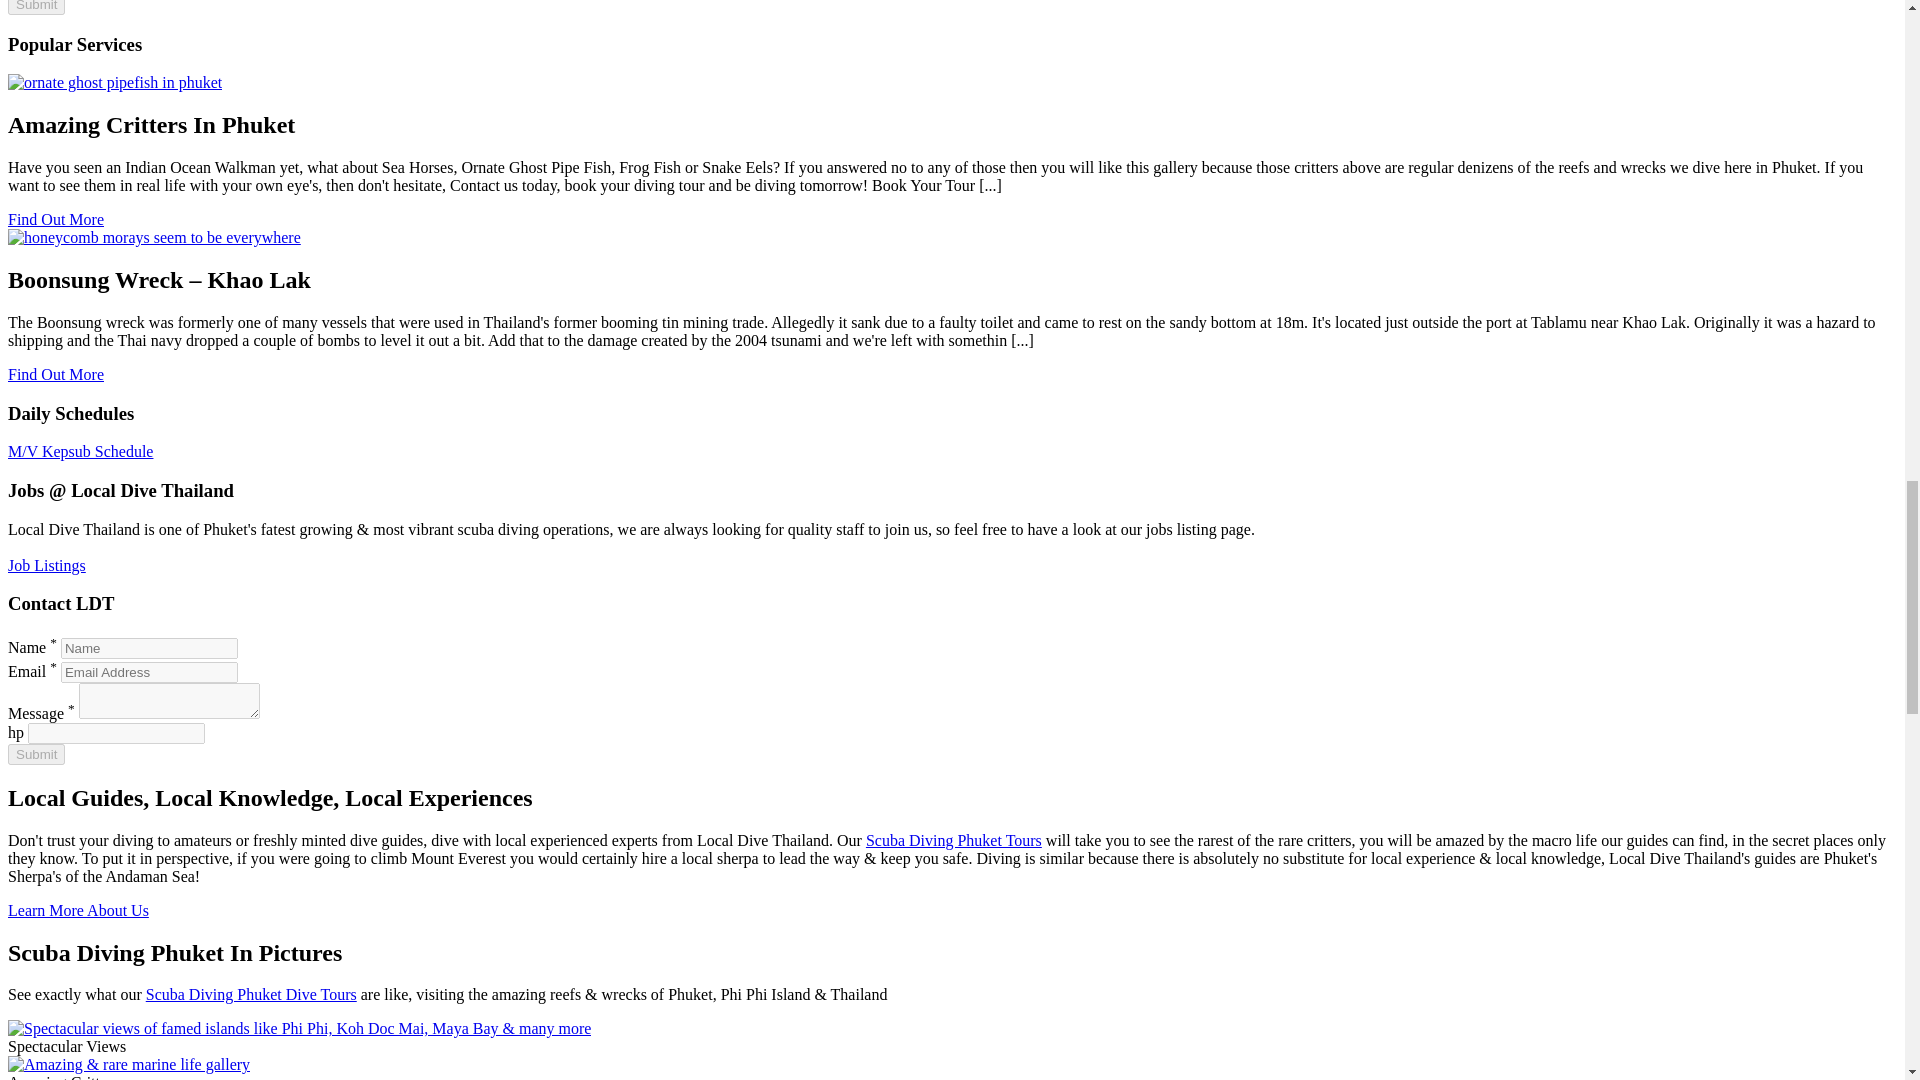  I want to click on Jobs at Local Dive Thailand, so click(46, 565).